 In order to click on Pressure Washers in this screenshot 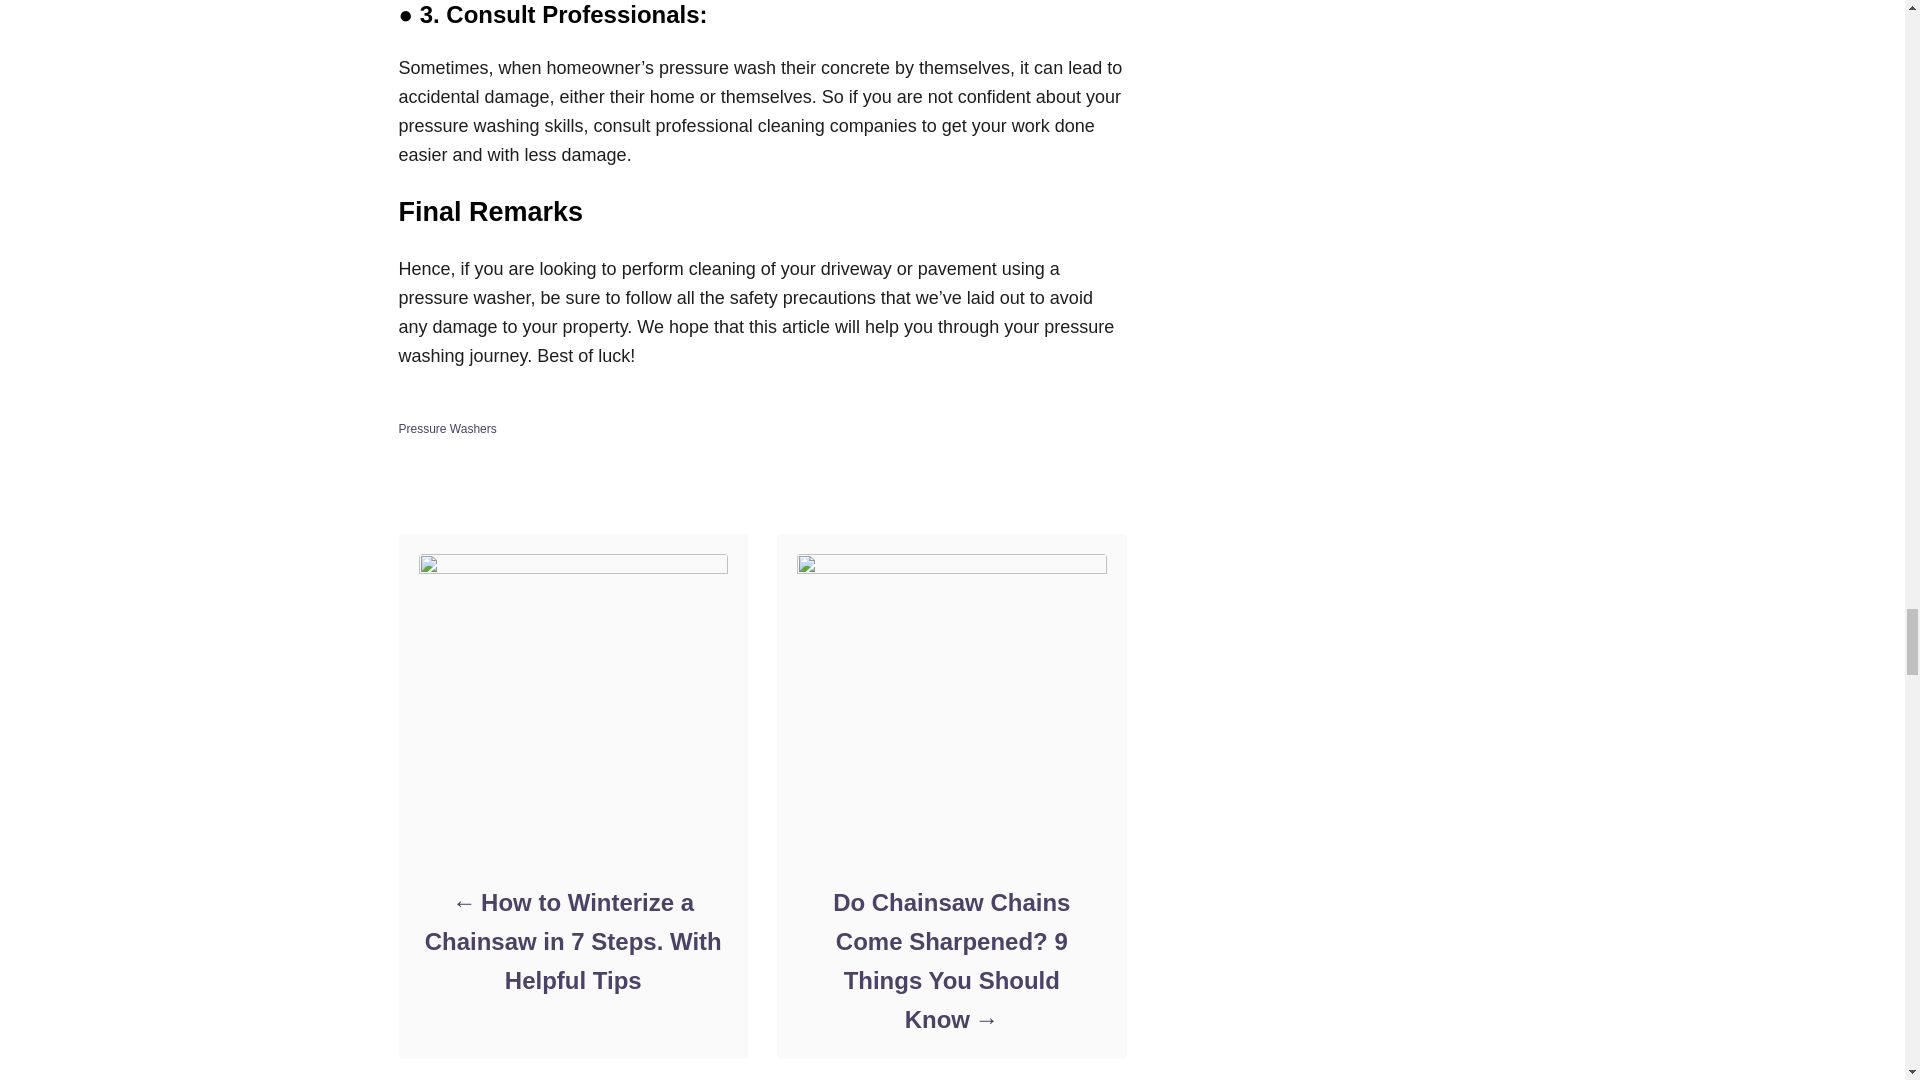, I will do `click(446, 429)`.